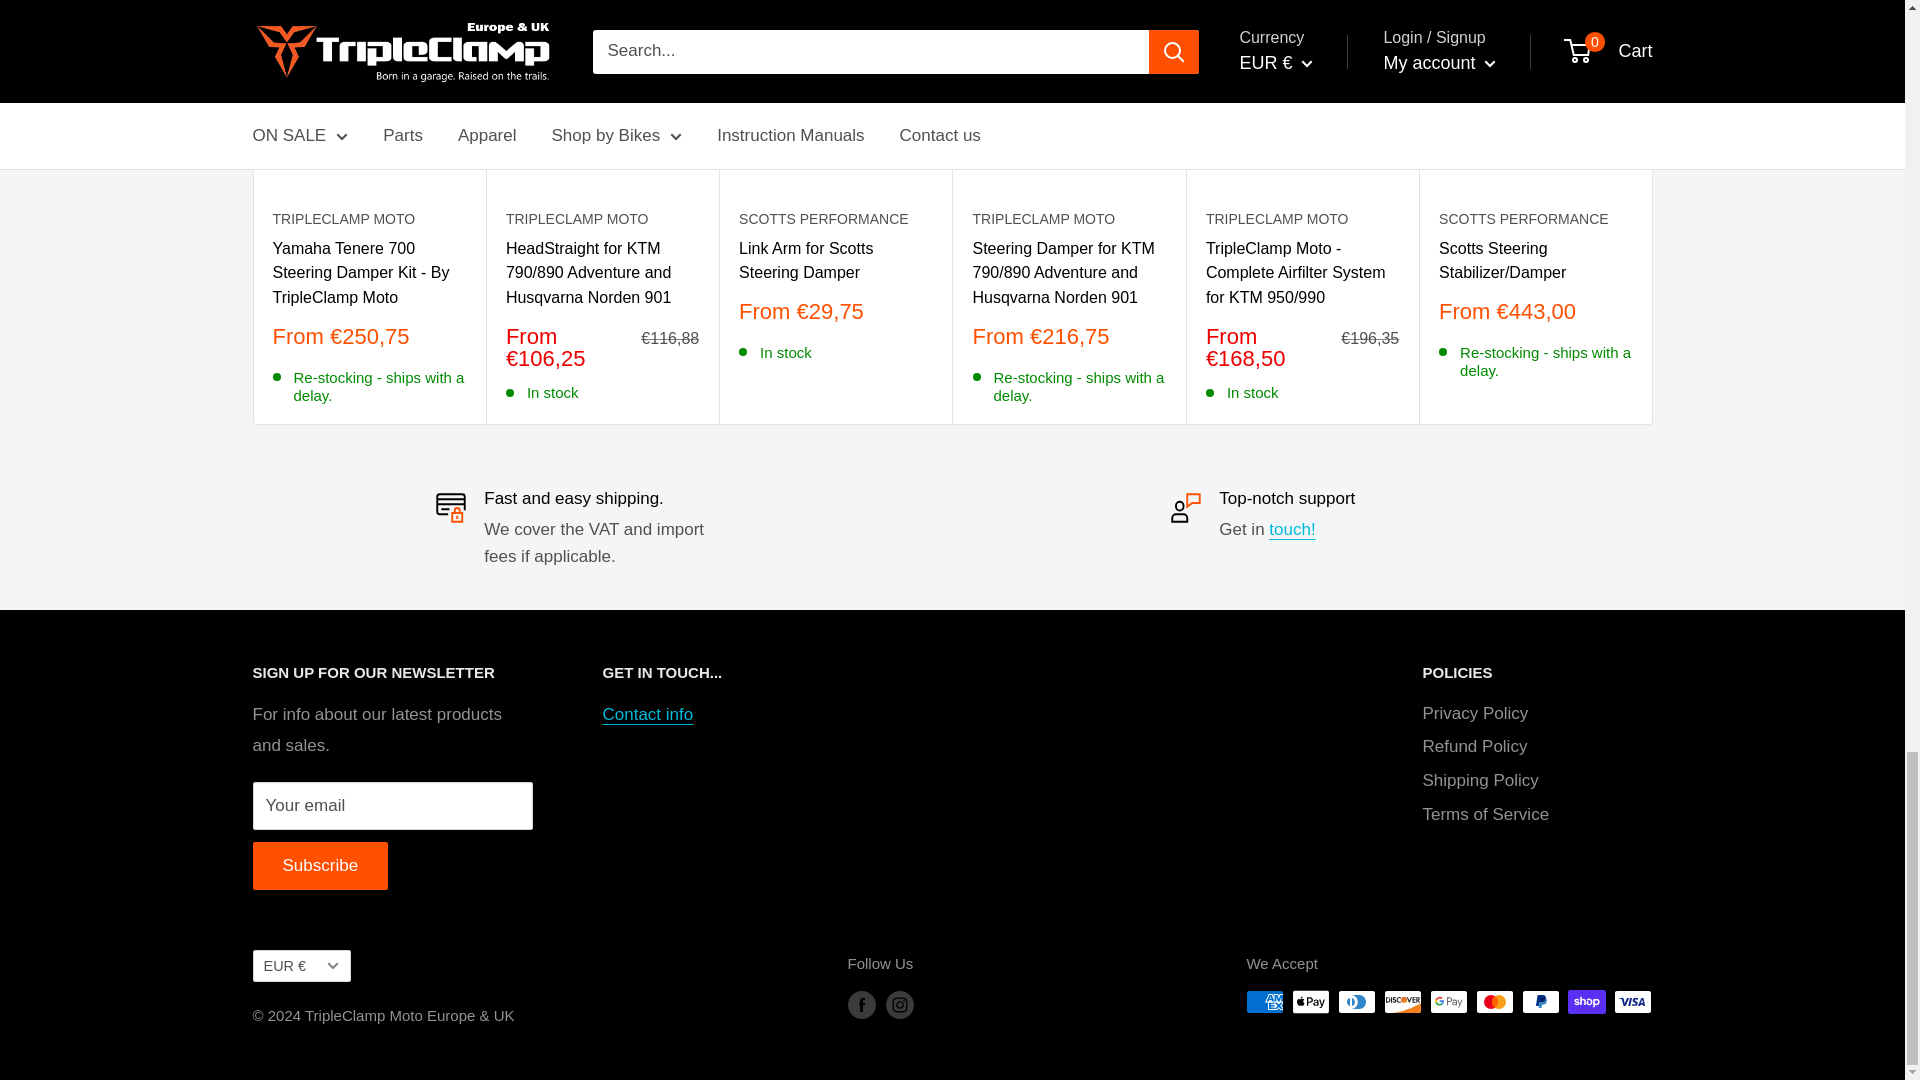 The height and width of the screenshot is (1080, 1920). I want to click on Contact, so click(1292, 528).